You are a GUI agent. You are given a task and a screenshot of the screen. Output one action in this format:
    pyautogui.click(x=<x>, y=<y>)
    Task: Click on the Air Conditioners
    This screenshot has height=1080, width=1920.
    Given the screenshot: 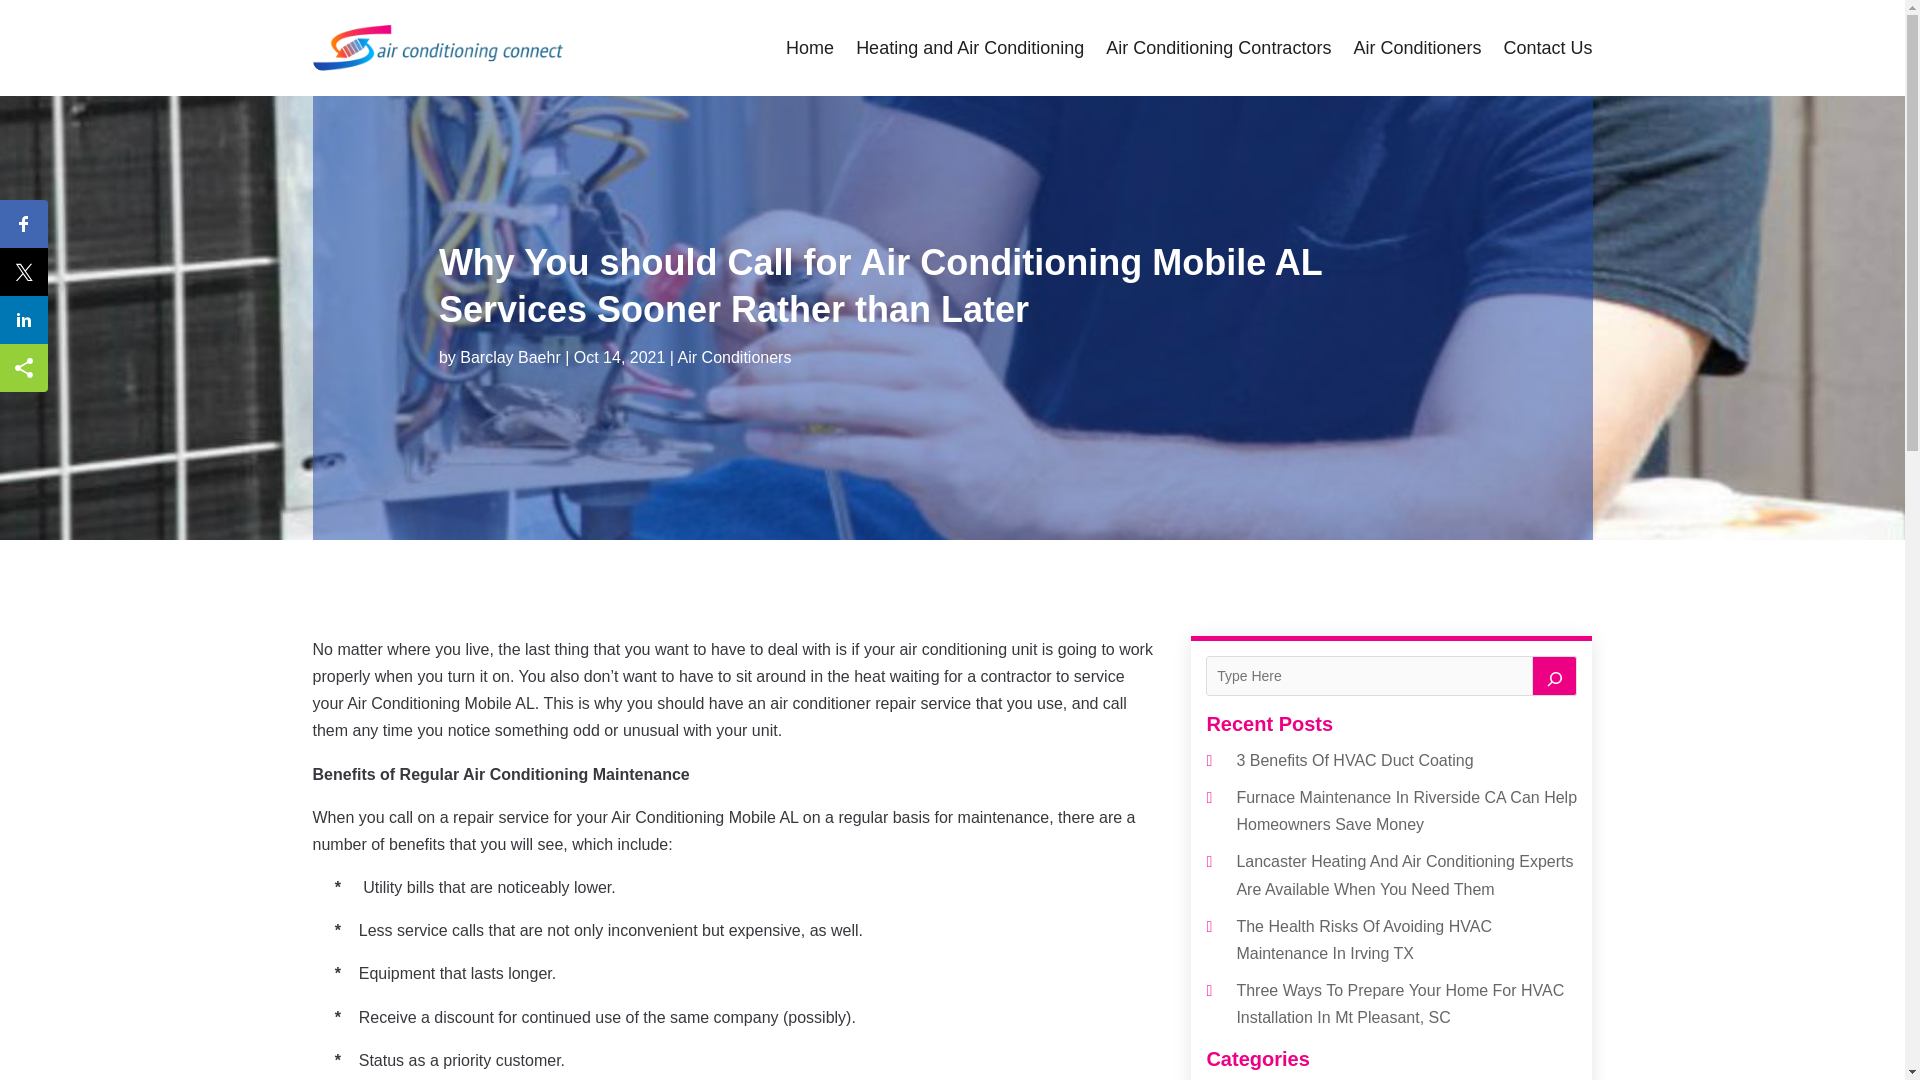 What is the action you would take?
    pyautogui.click(x=1416, y=48)
    